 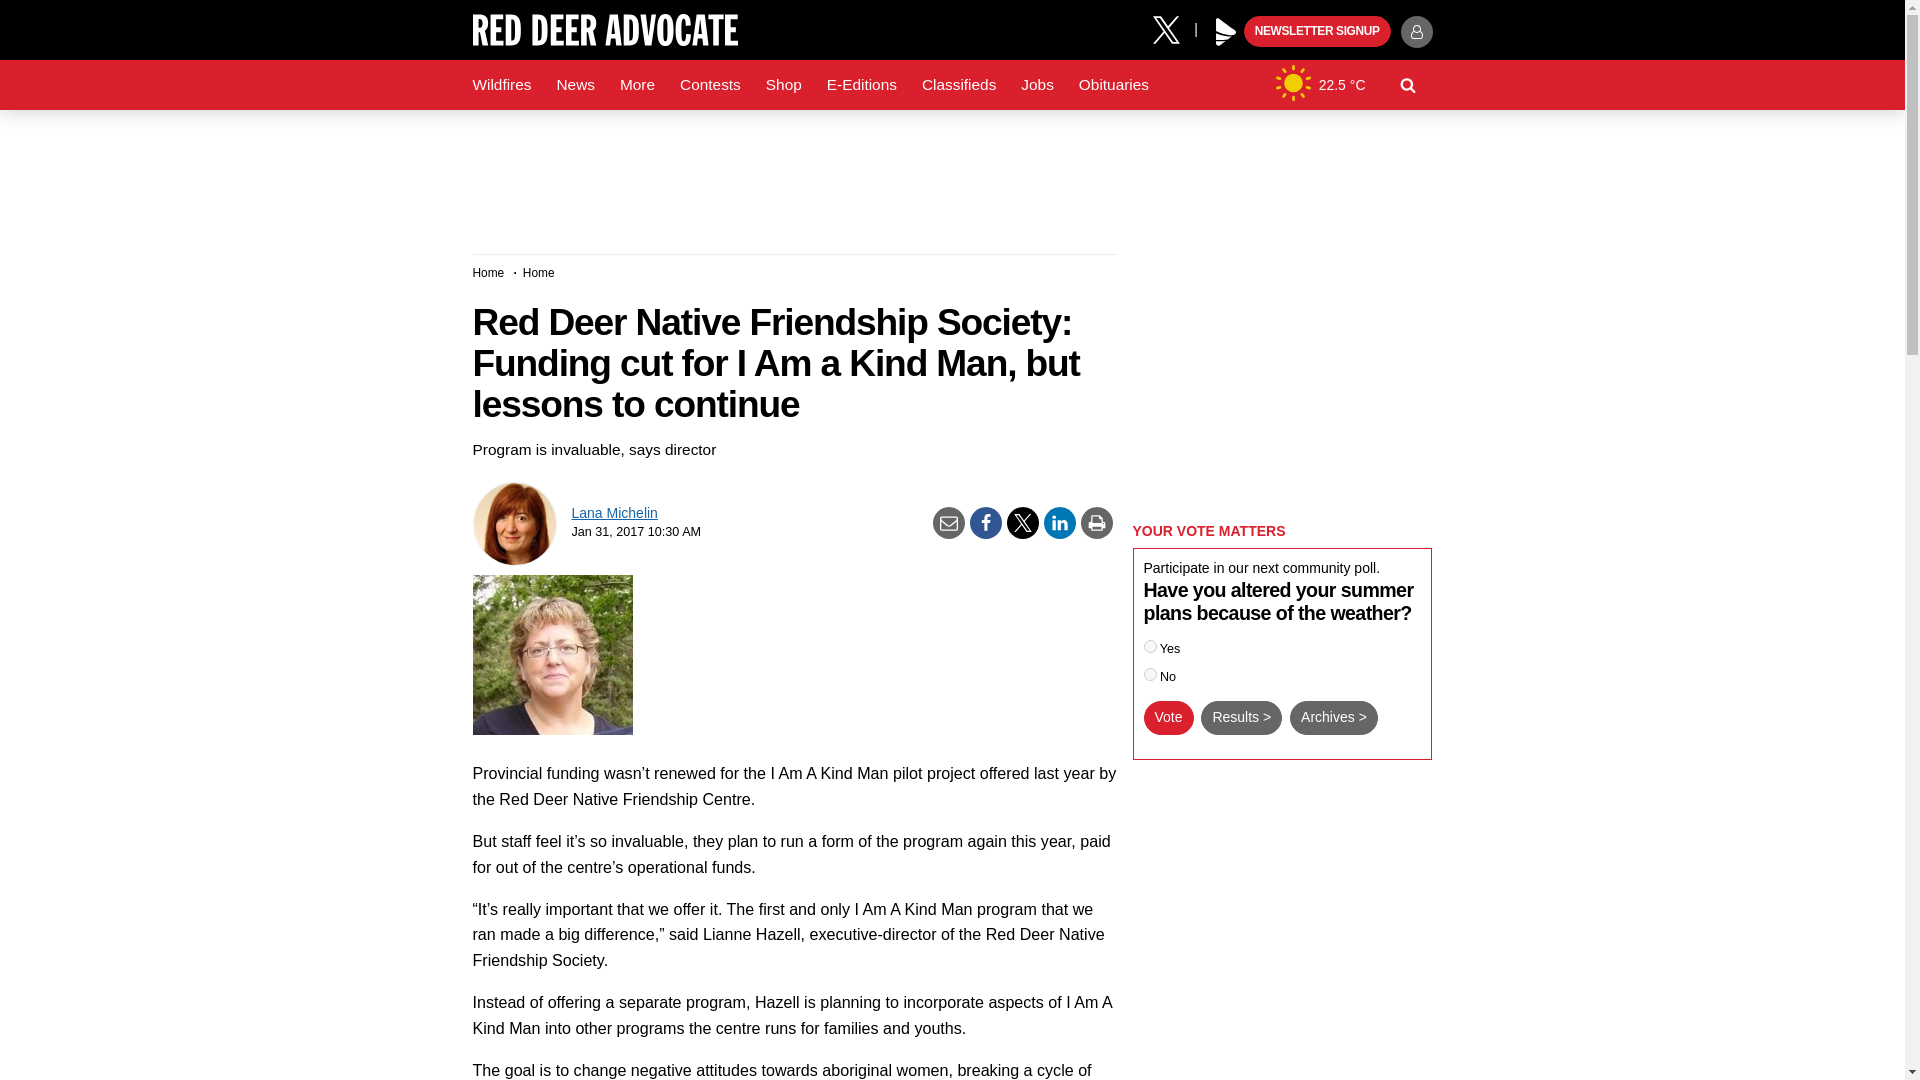 I want to click on X, so click(x=1173, y=28).